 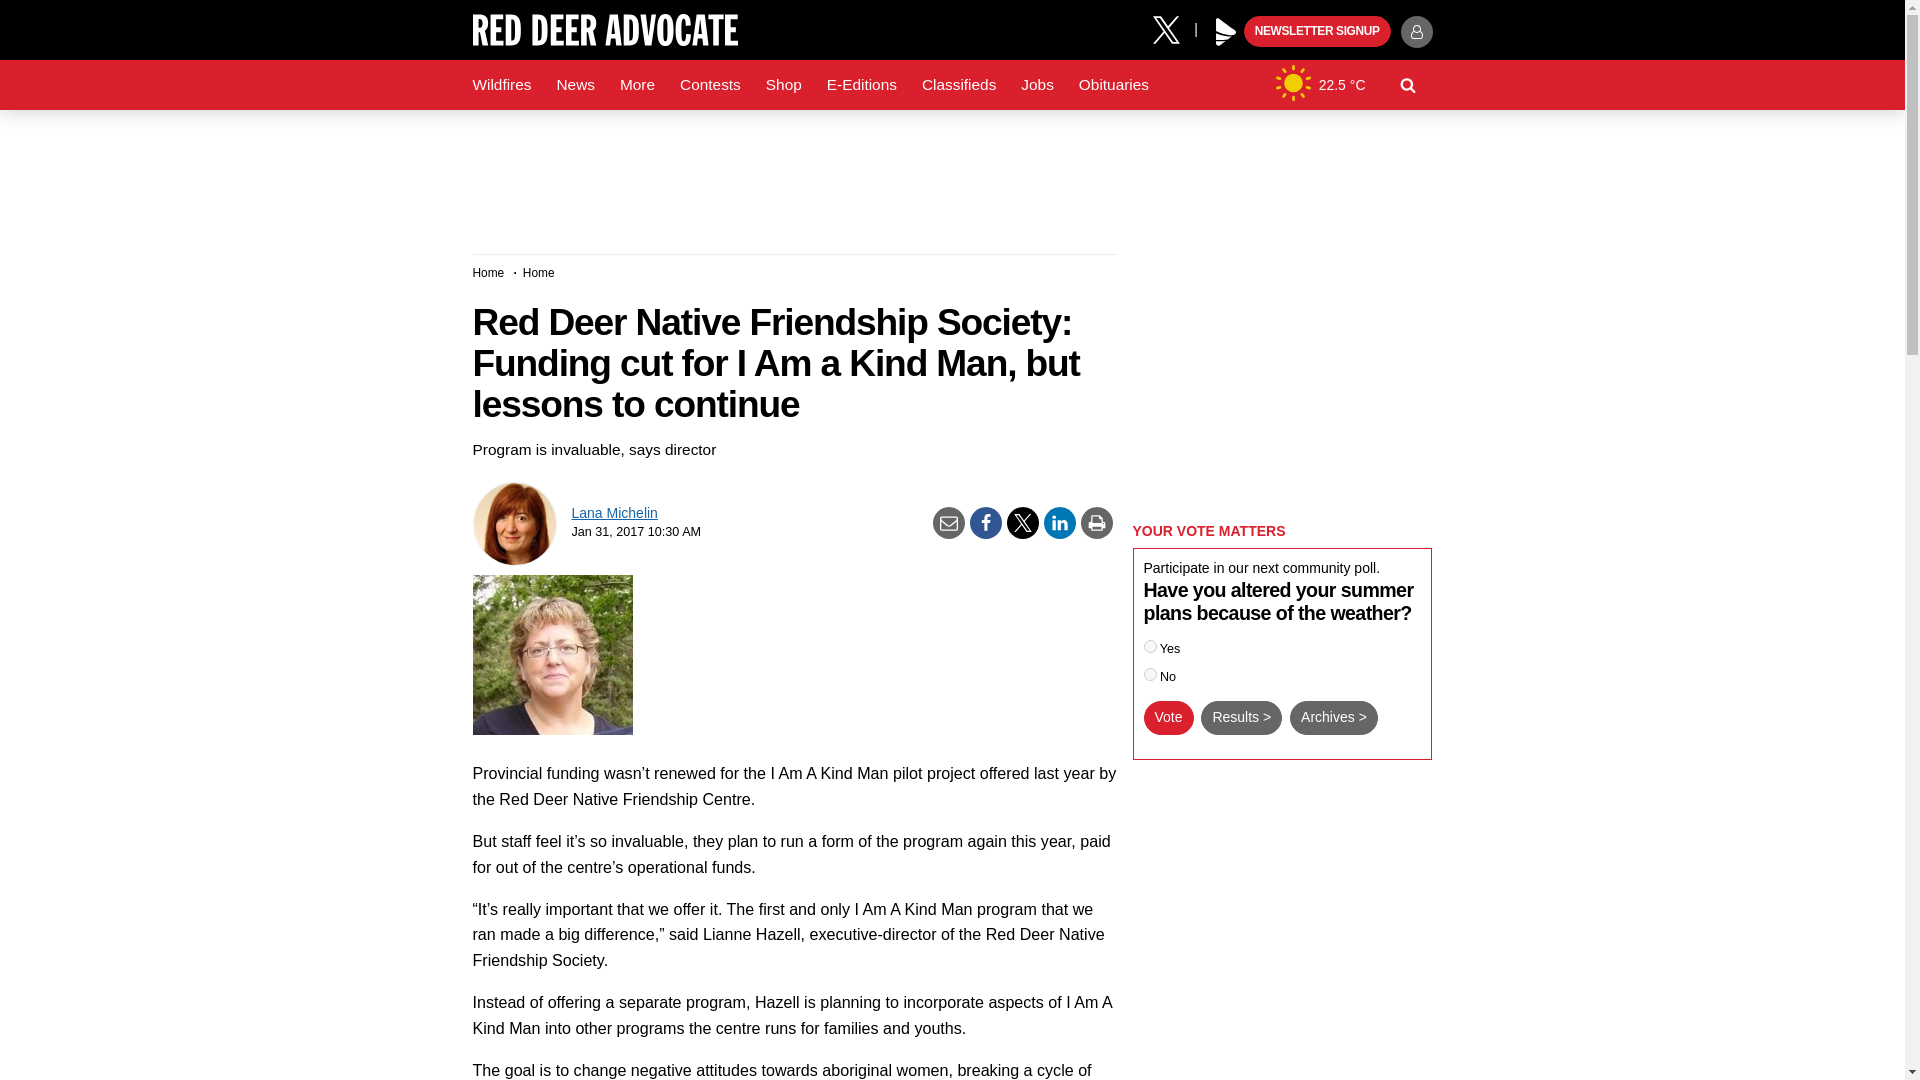 I want to click on X, so click(x=1173, y=28).